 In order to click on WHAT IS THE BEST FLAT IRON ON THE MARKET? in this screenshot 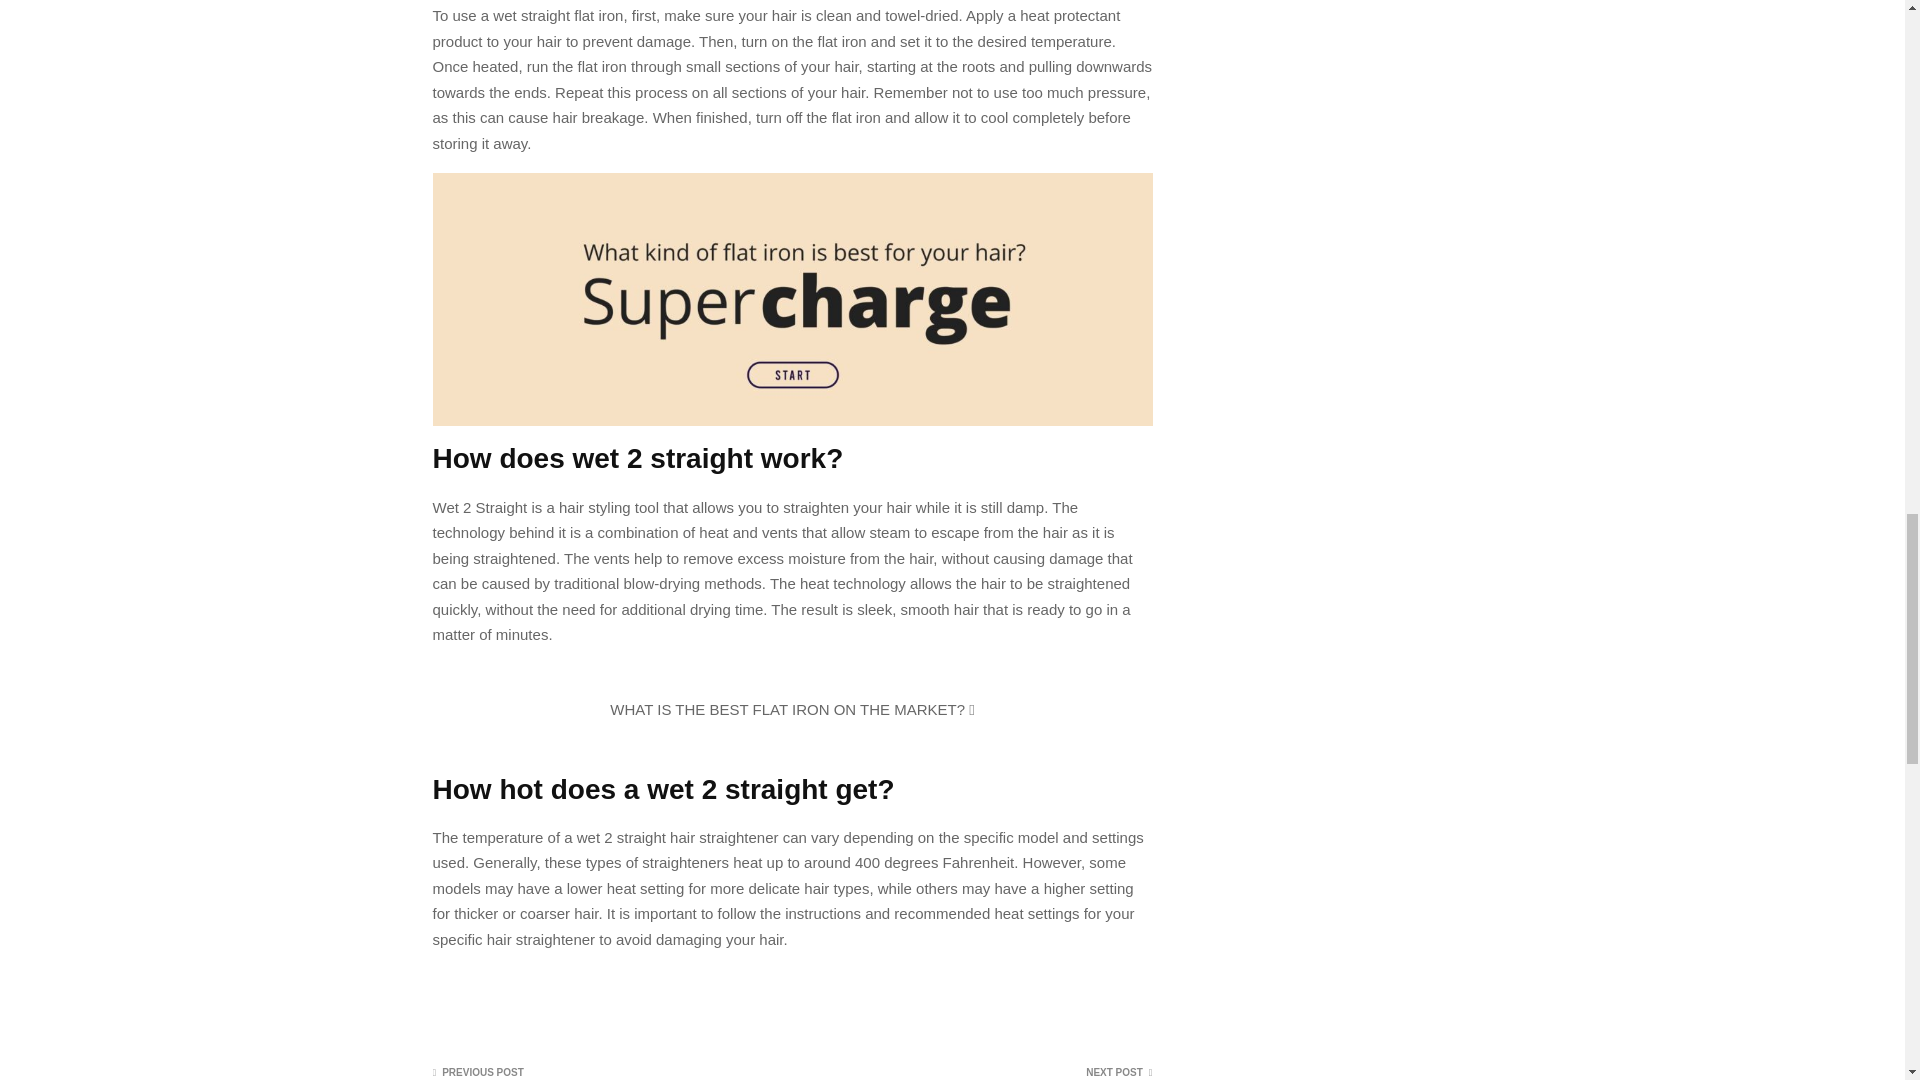, I will do `click(792, 710)`.